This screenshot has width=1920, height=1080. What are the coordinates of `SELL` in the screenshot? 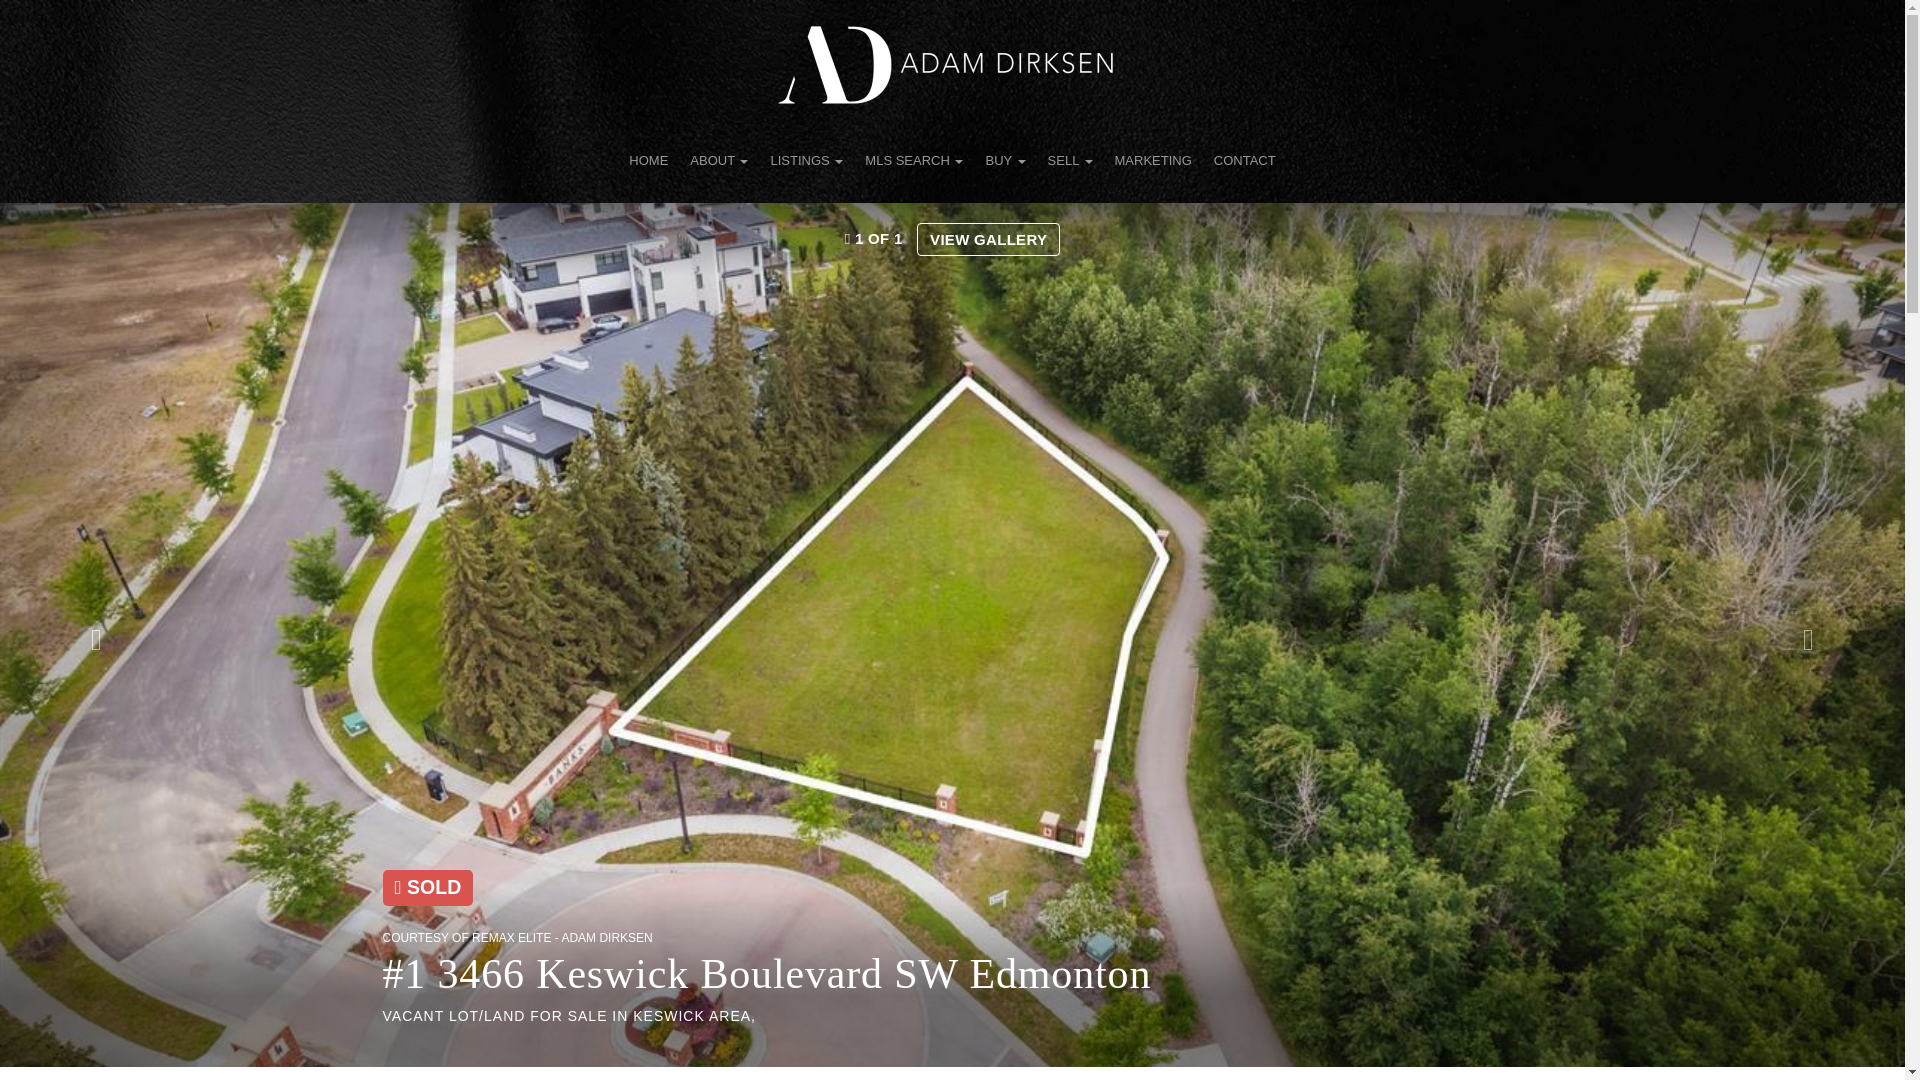 It's located at (1070, 160).